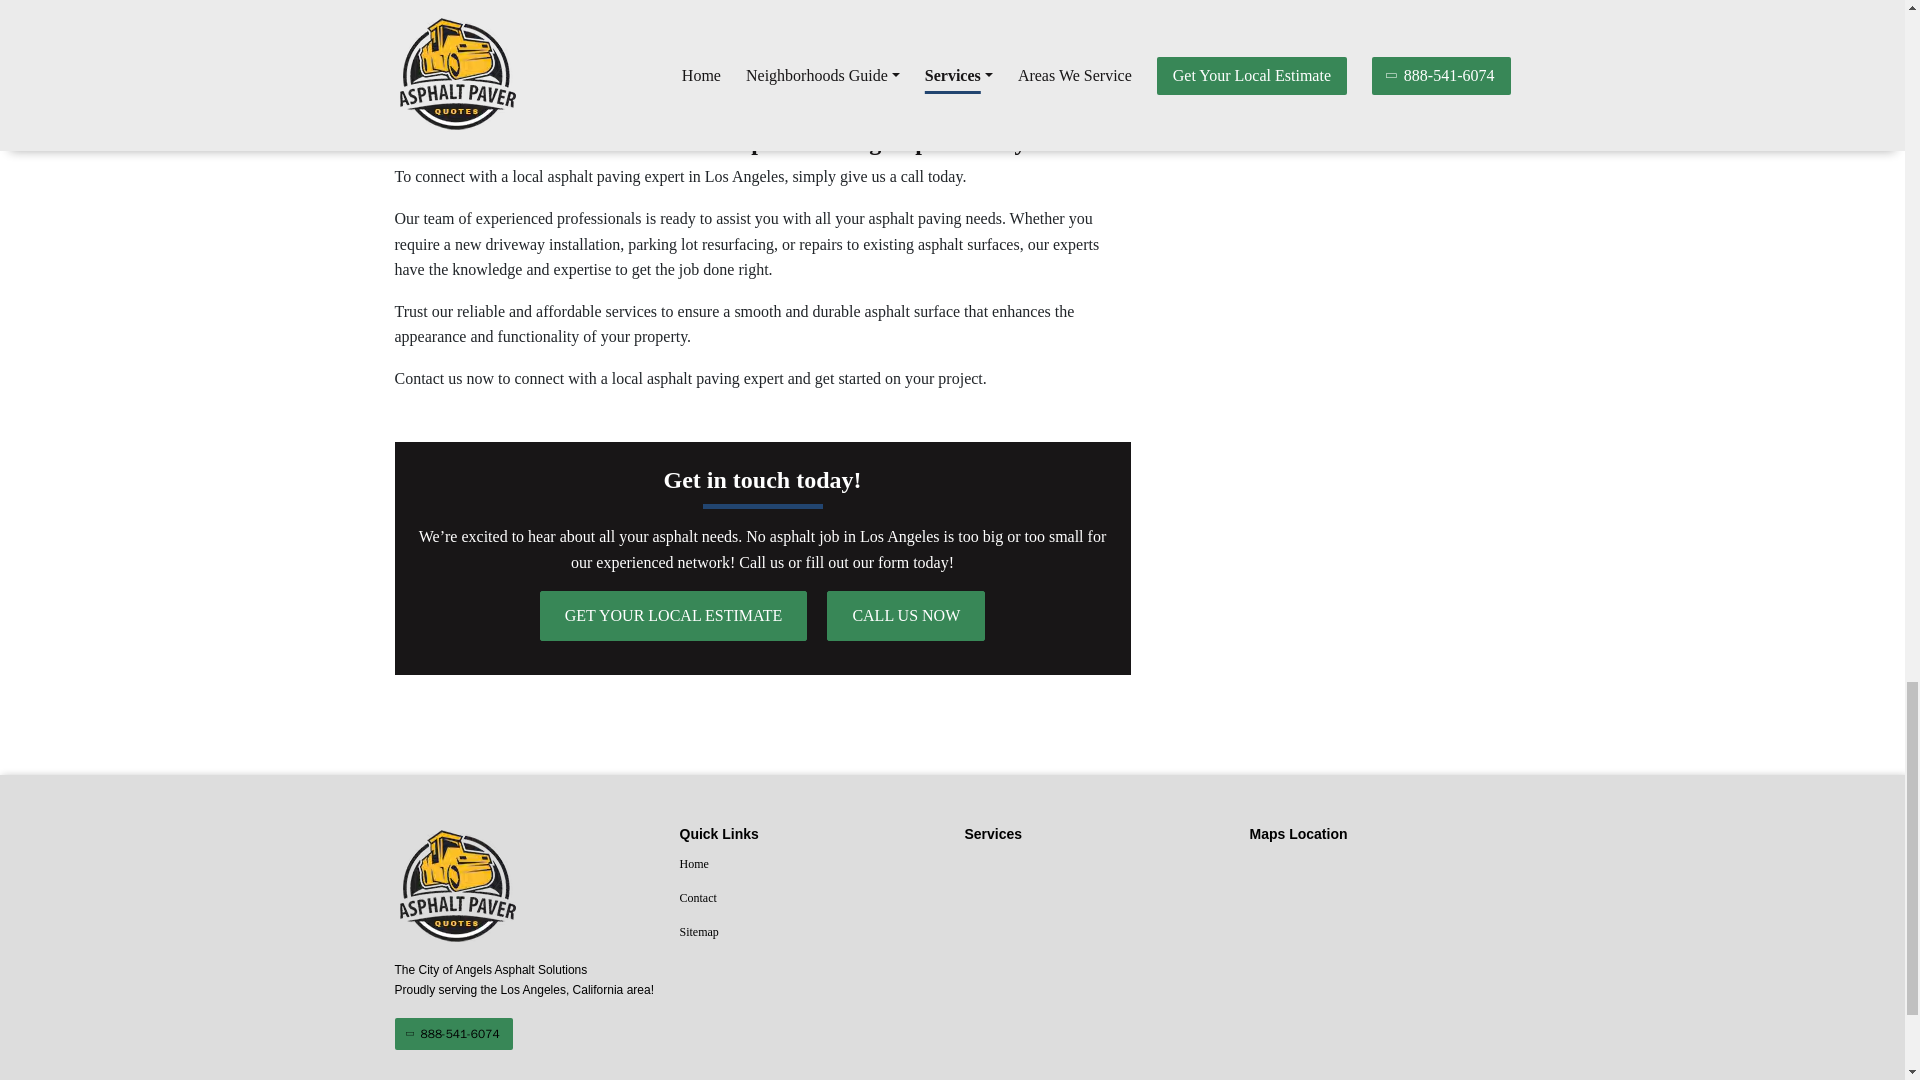 This screenshot has height=1080, width=1920. I want to click on Contact, so click(810, 898).